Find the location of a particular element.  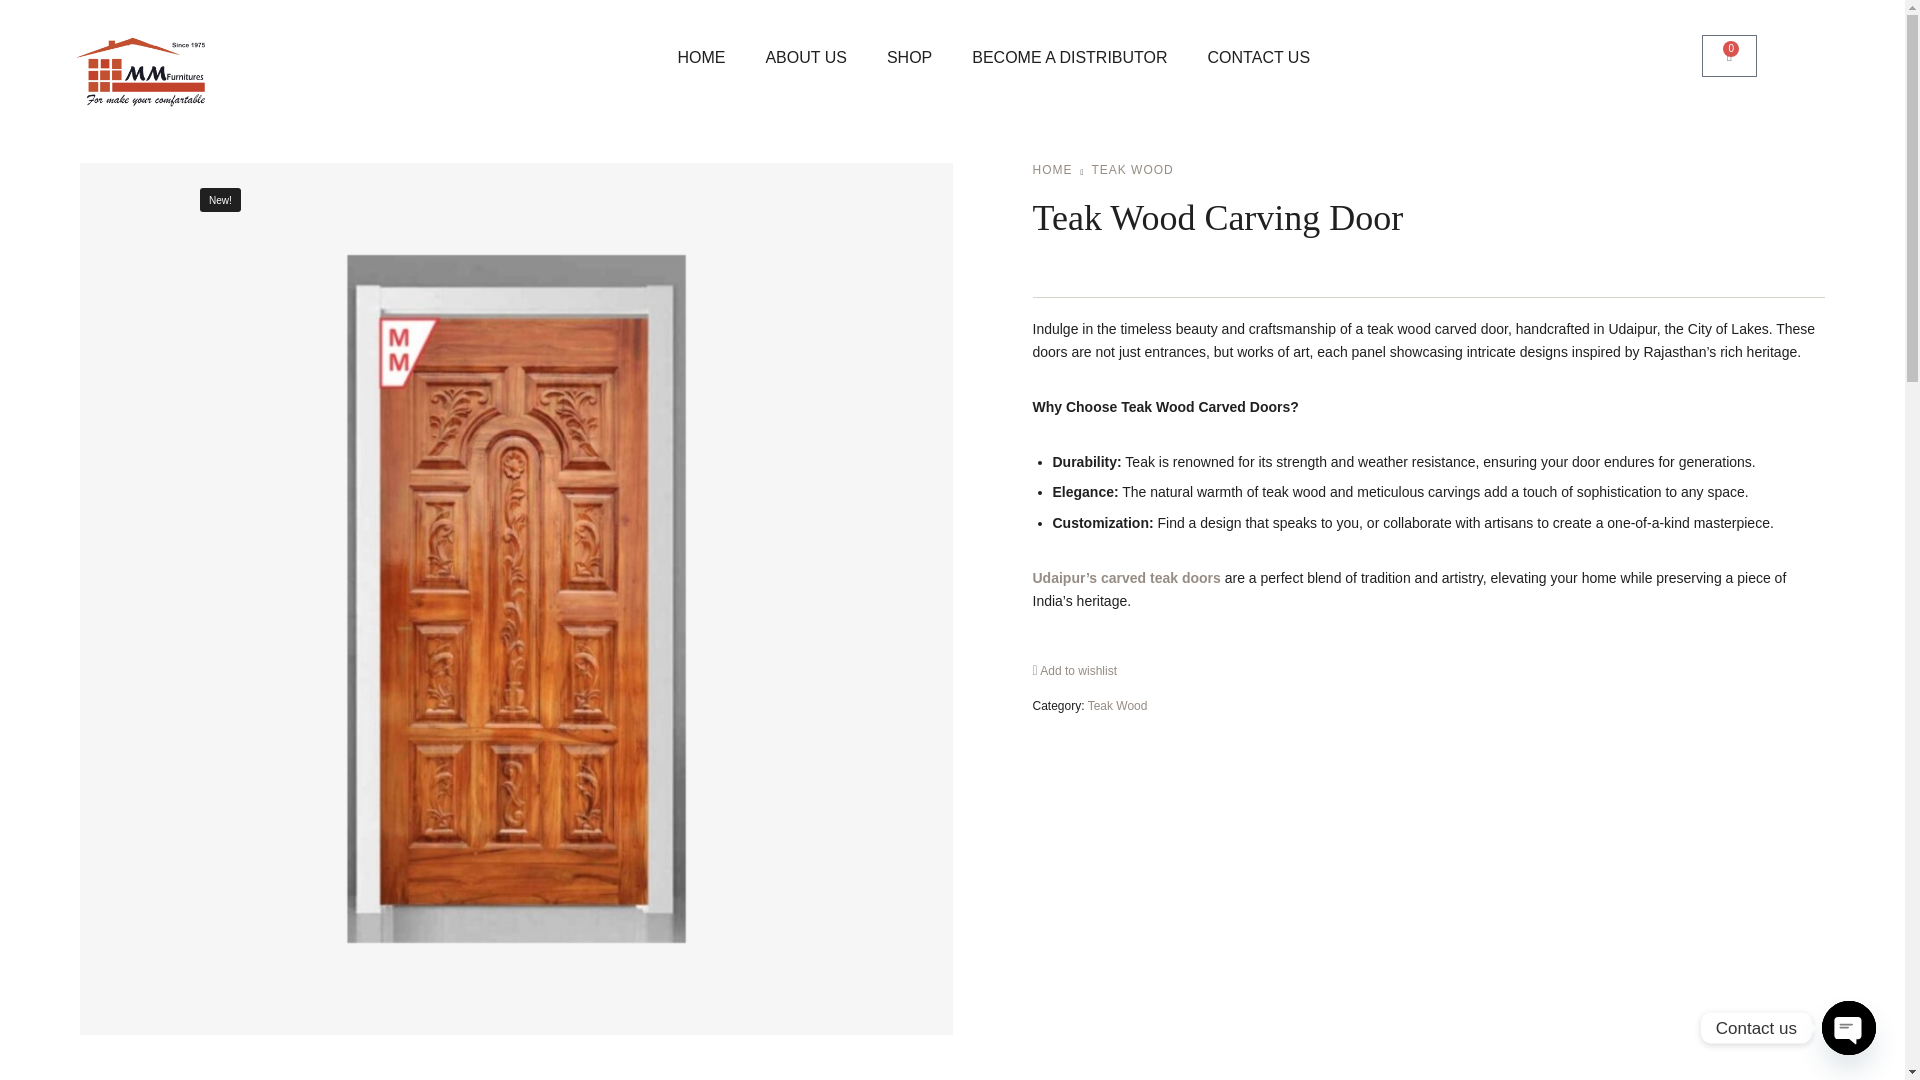

0 is located at coordinates (1728, 55).